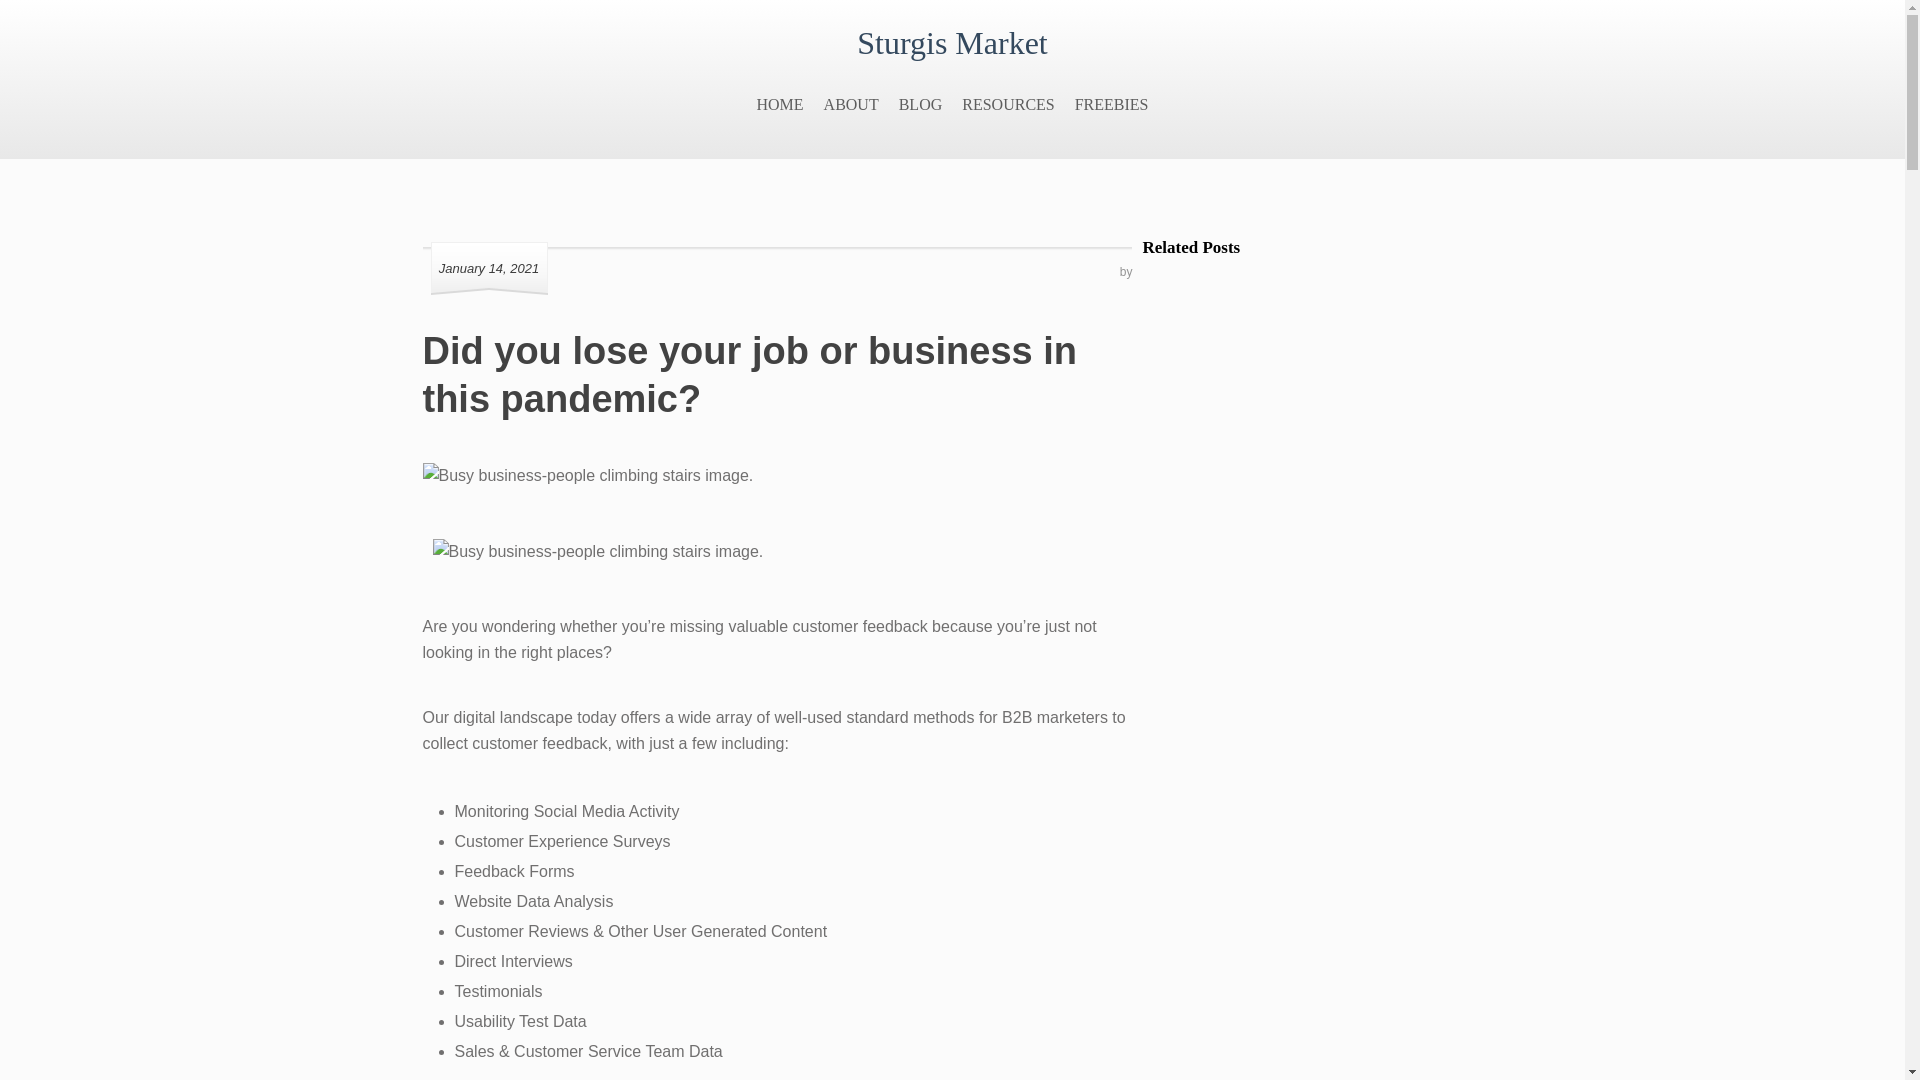 The image size is (1920, 1080). What do you see at coordinates (750, 375) in the screenshot?
I see `Did you lose your job or business in this pandemic?` at bounding box center [750, 375].